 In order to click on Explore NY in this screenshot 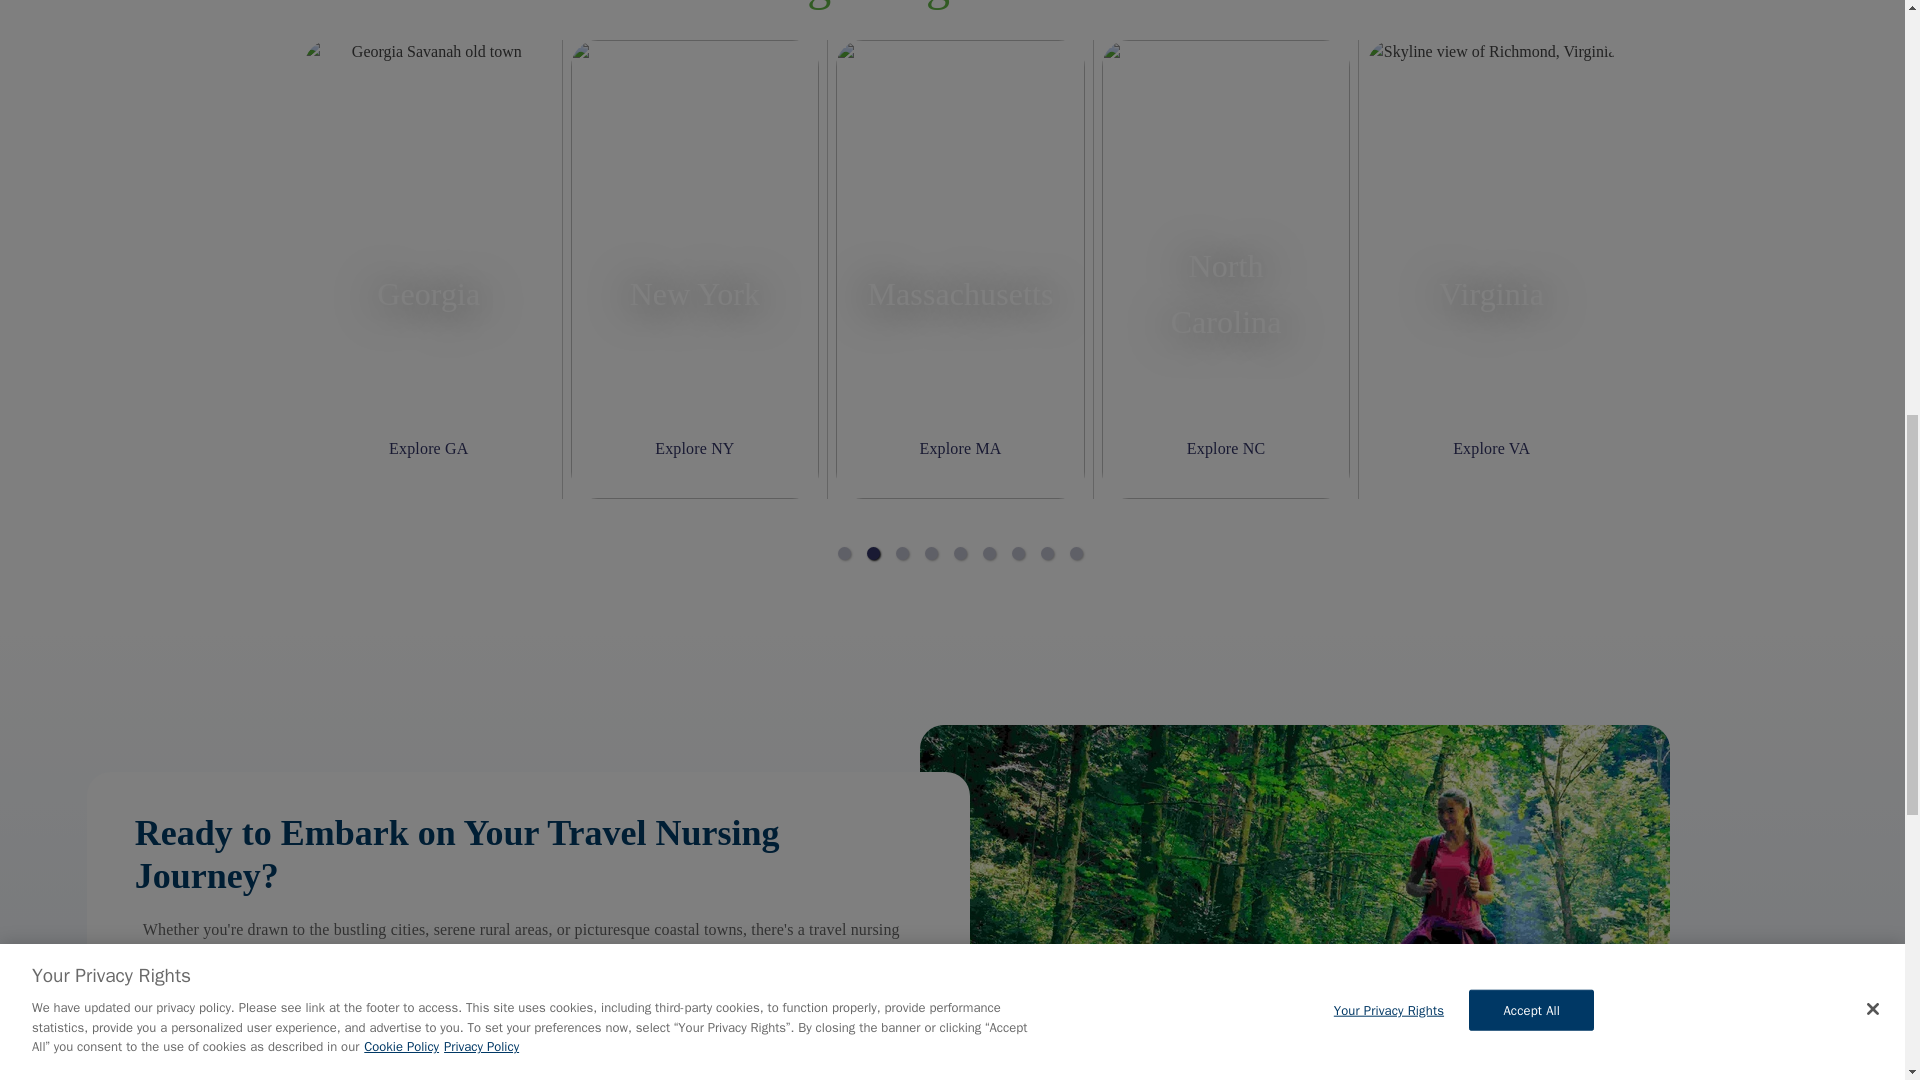, I will do `click(694, 448)`.